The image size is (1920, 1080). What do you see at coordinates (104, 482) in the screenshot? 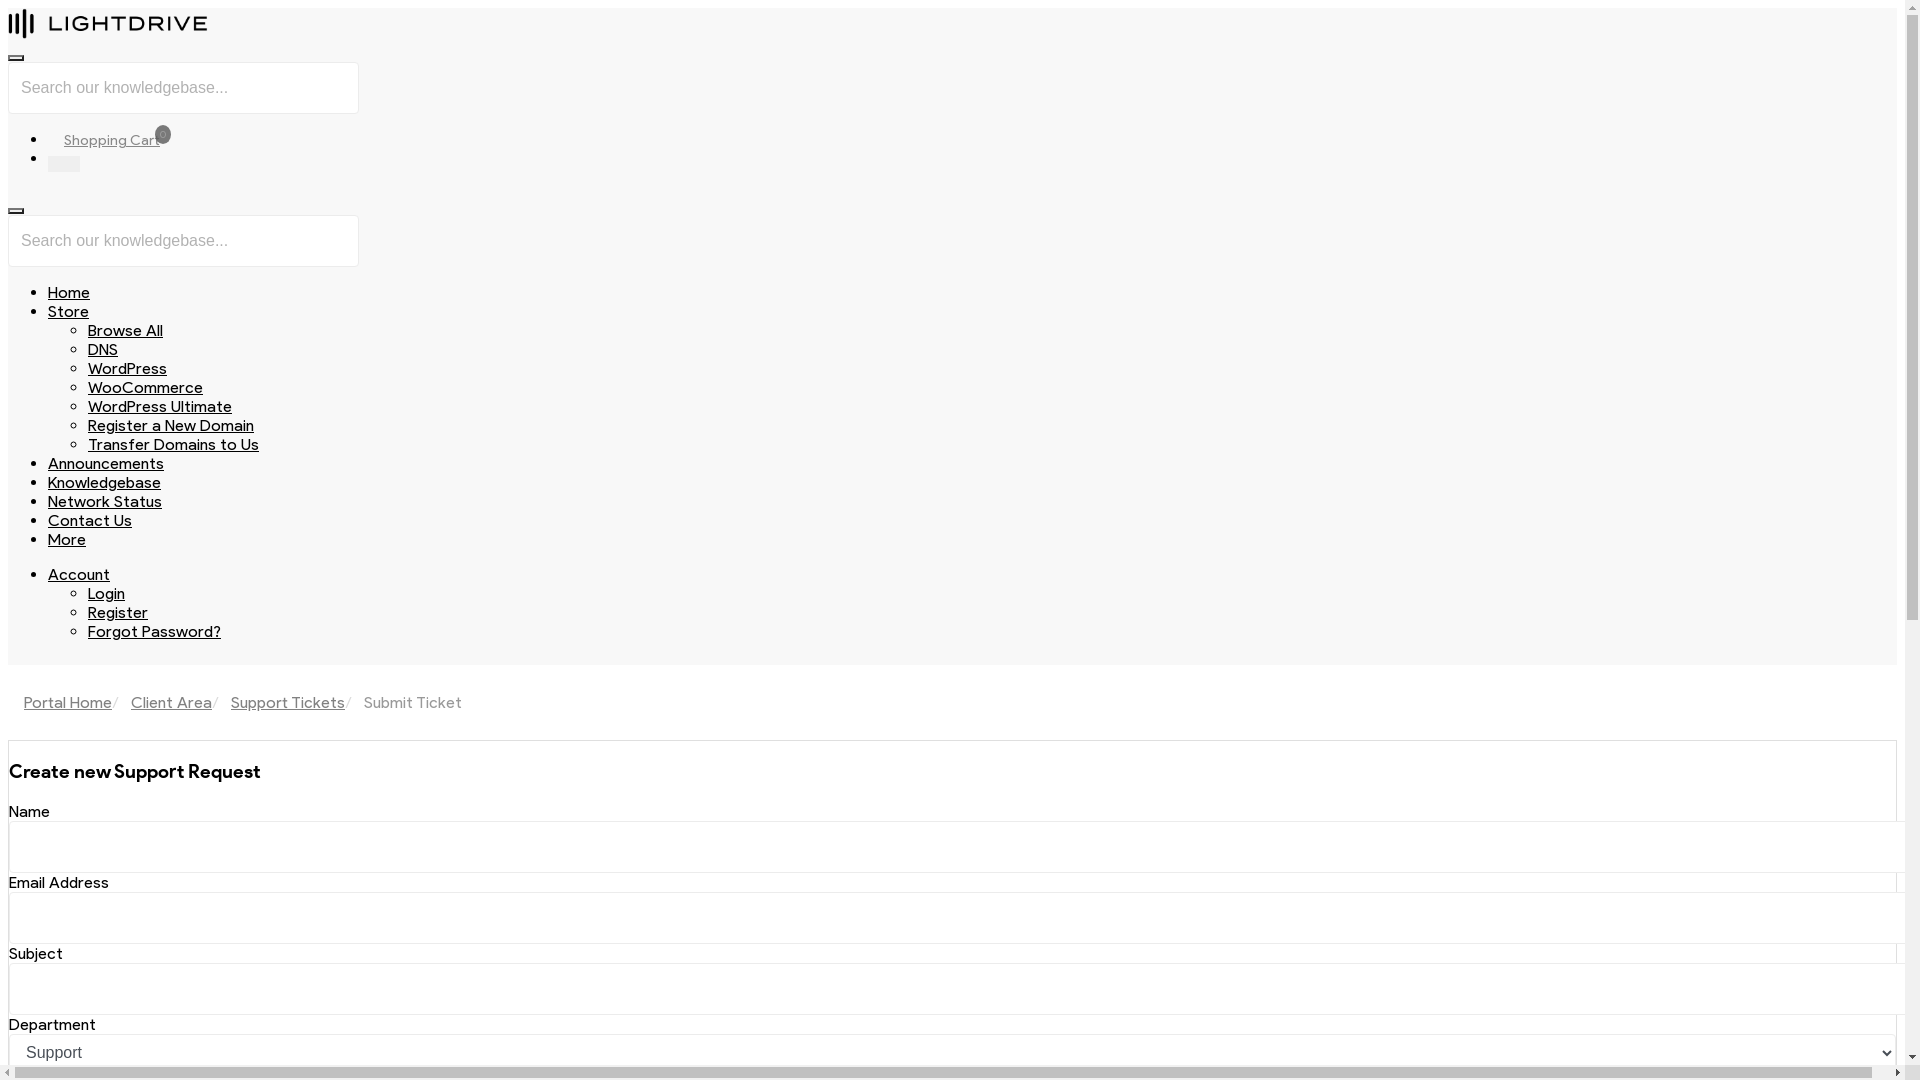
I see `Knowledgebase` at bounding box center [104, 482].